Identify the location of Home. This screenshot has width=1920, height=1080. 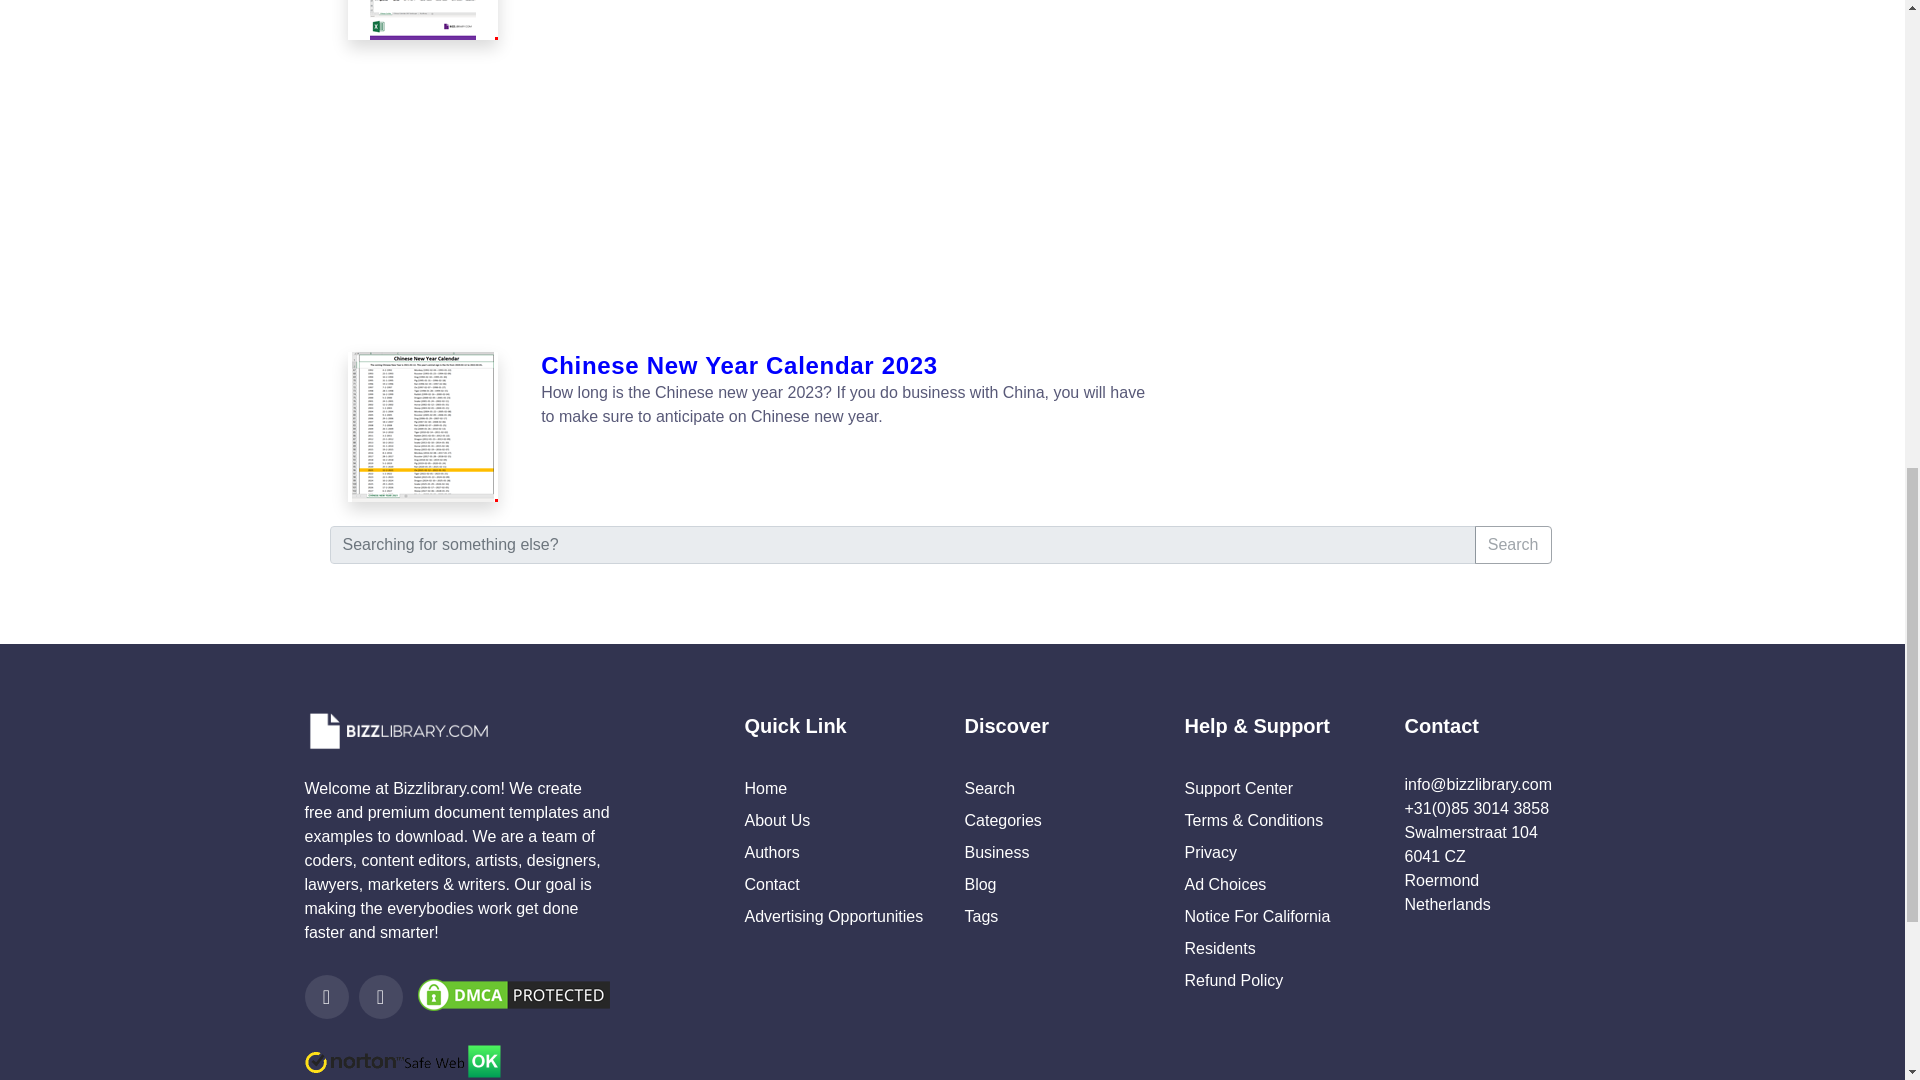
(766, 788).